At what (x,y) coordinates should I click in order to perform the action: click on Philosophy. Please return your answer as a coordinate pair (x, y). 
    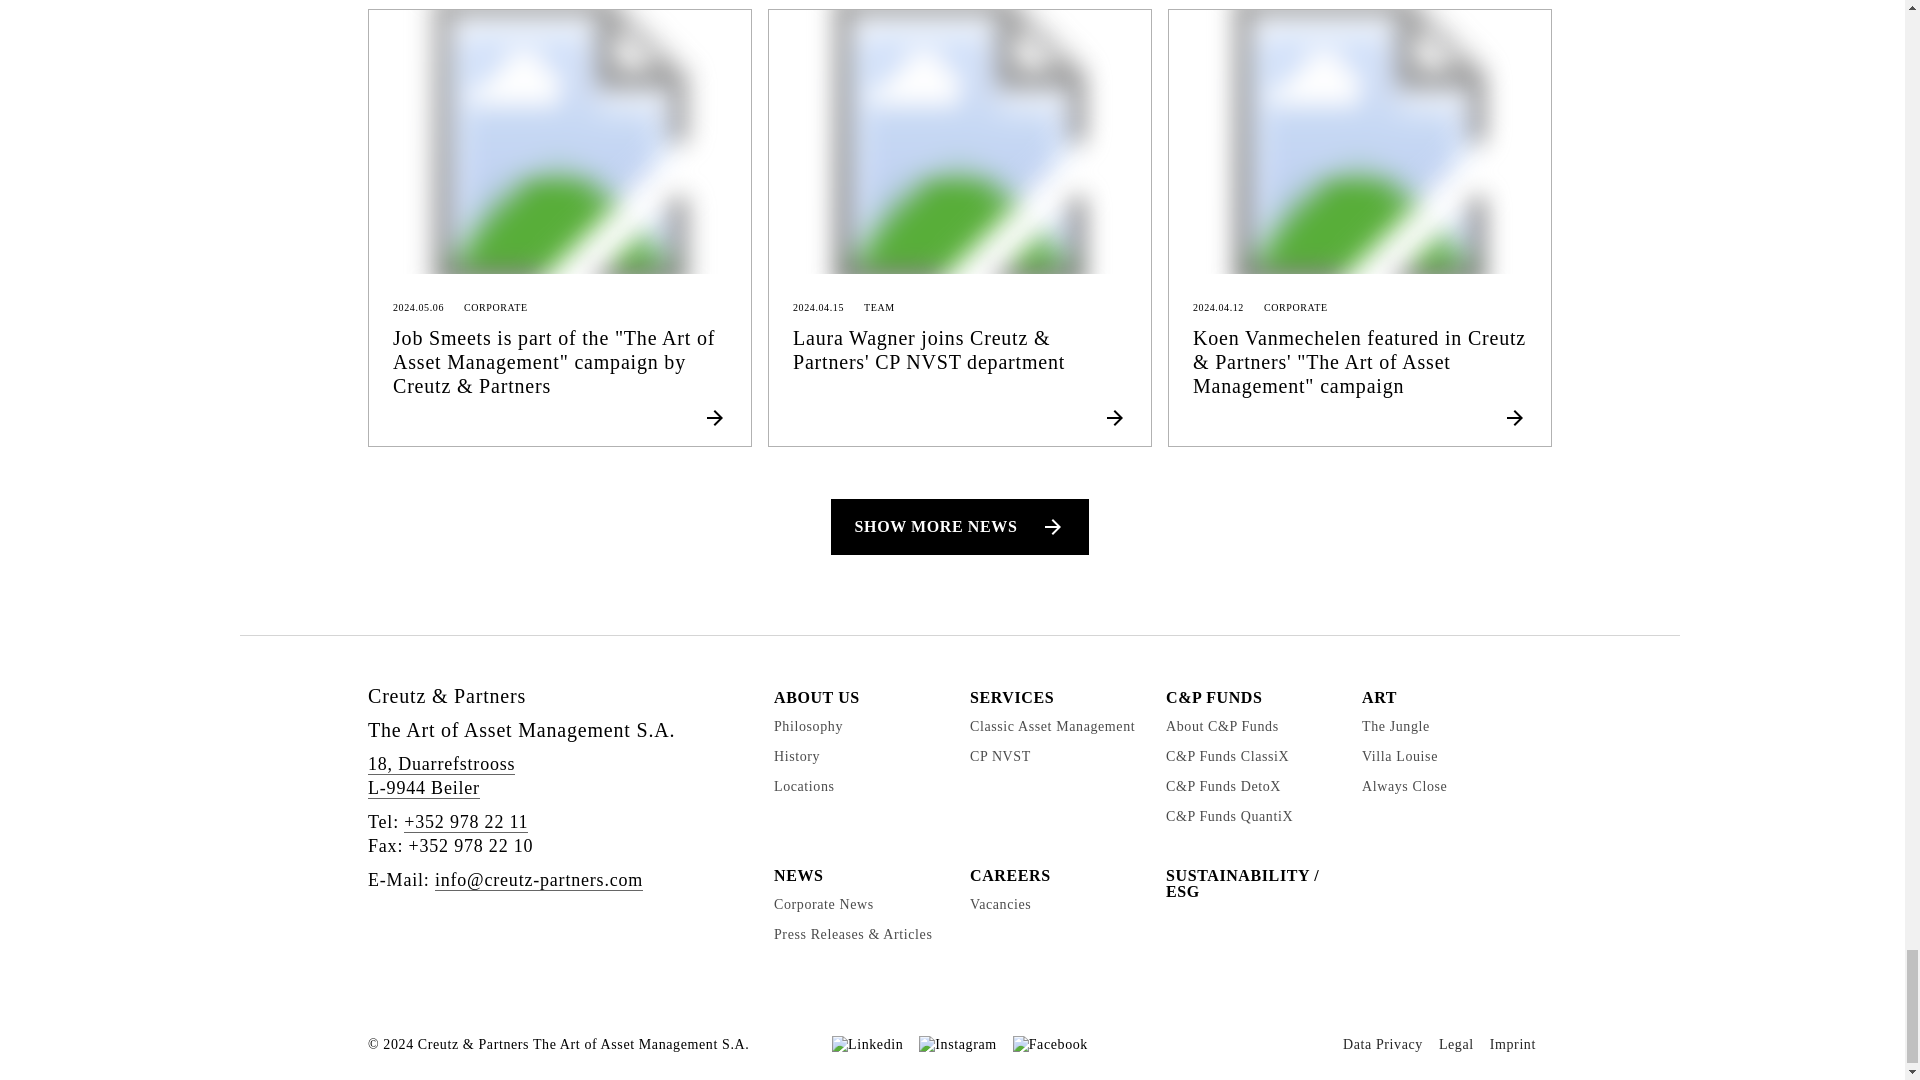
    Looking at the image, I should click on (808, 726).